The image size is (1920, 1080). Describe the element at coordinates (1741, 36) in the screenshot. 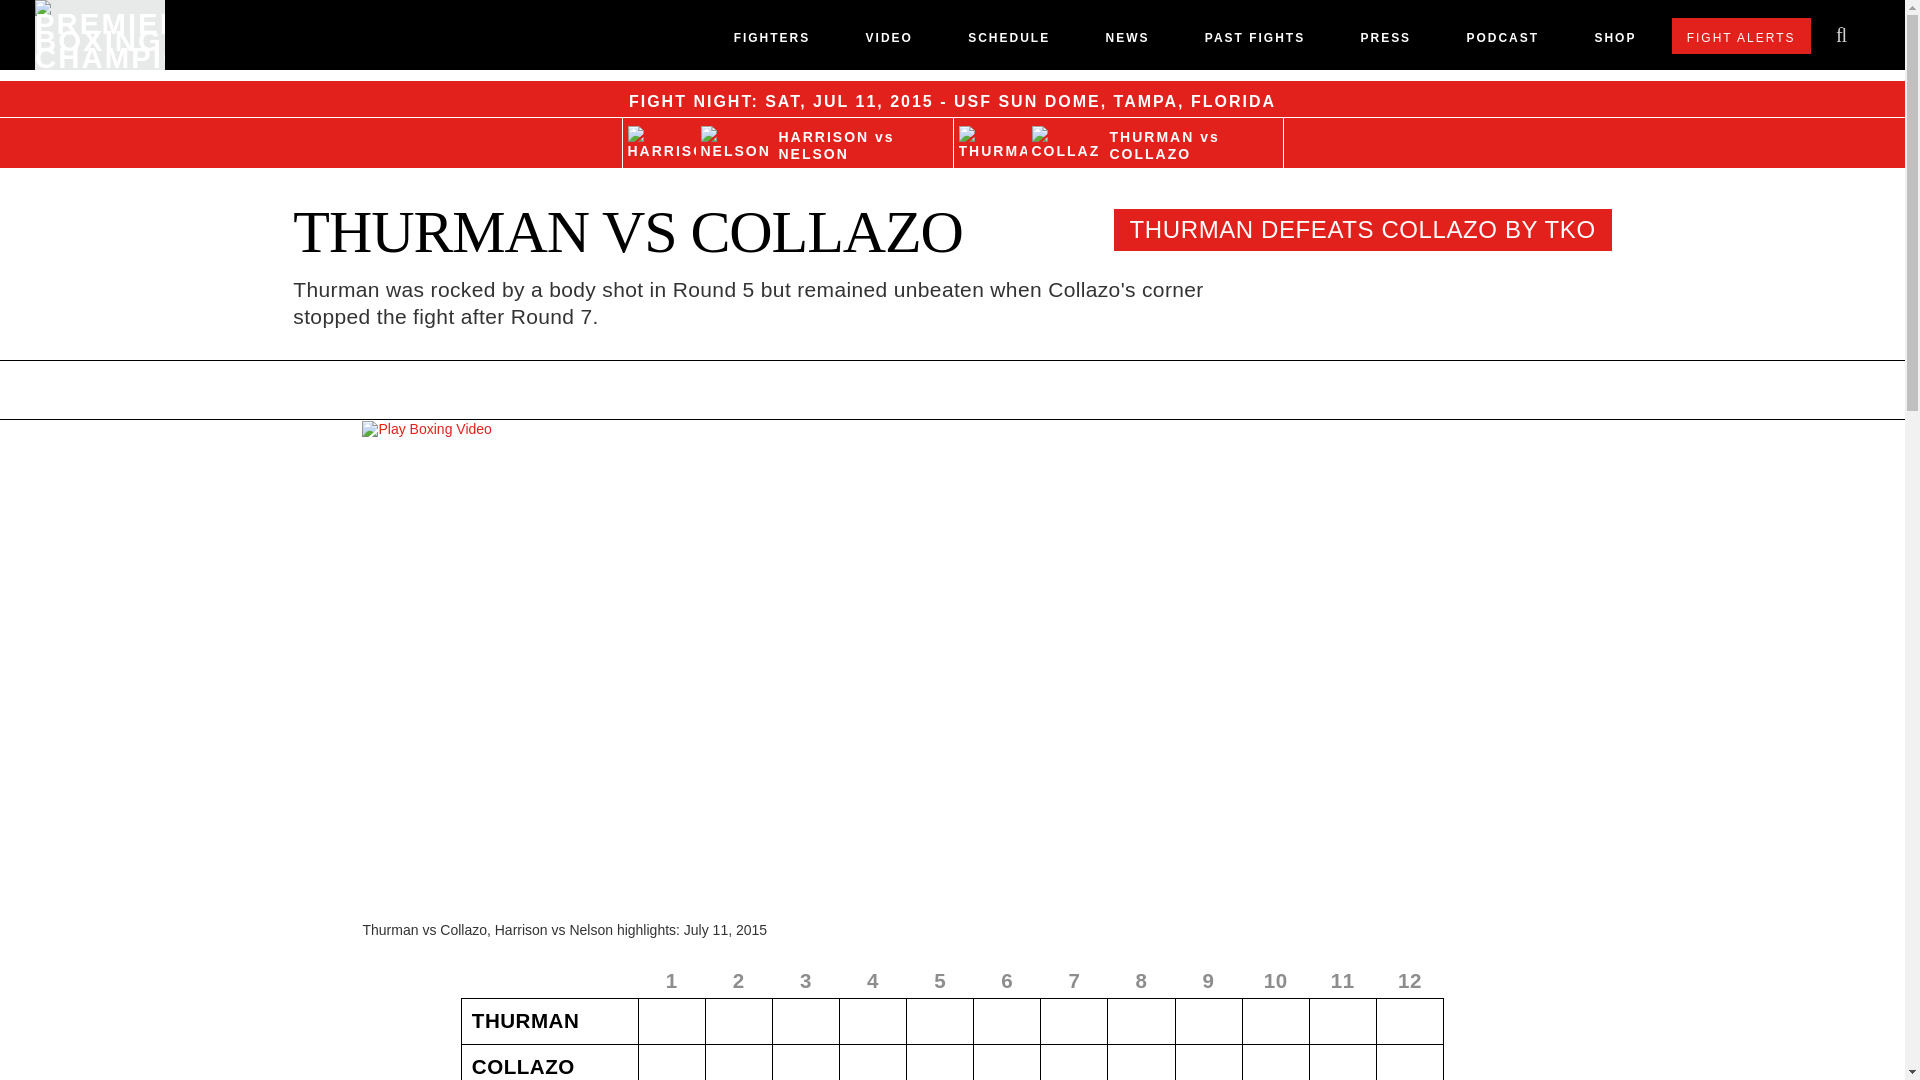

I see `FIGHT ALERTS` at that location.